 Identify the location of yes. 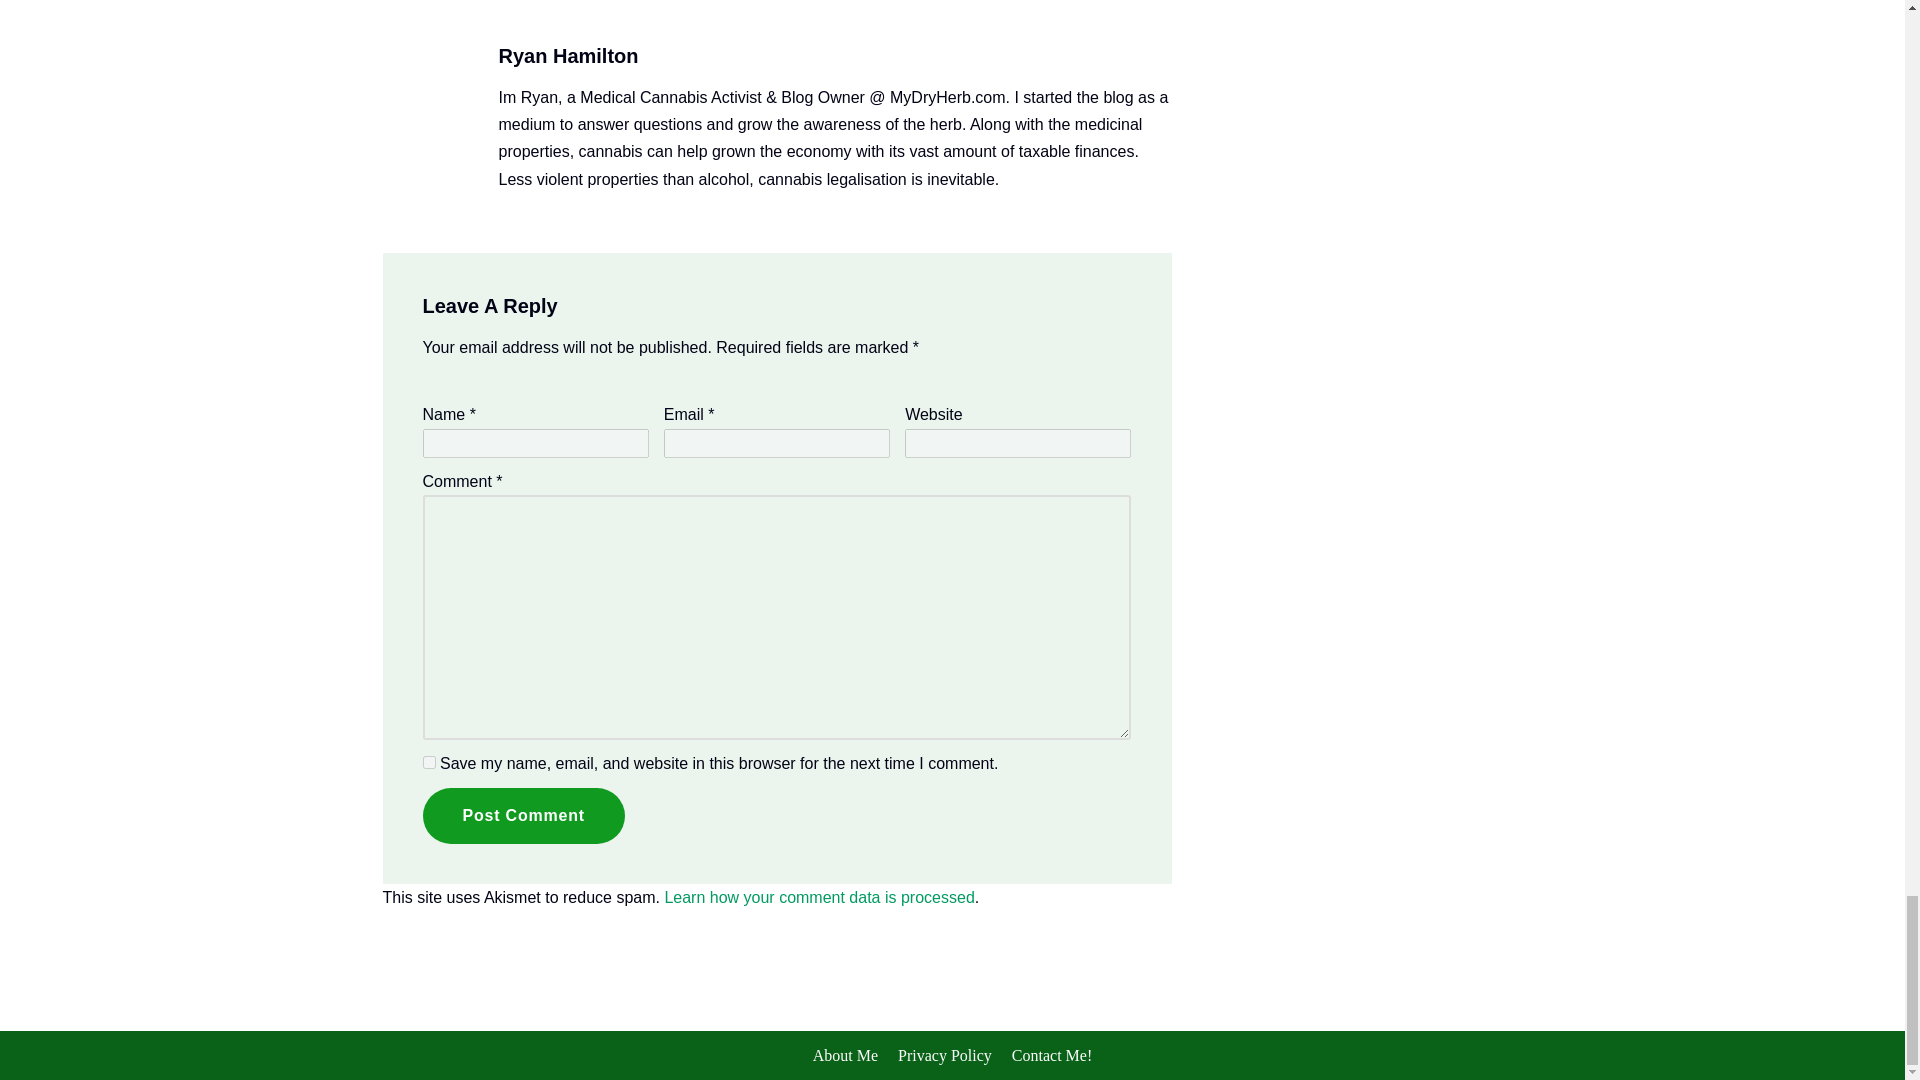
(428, 762).